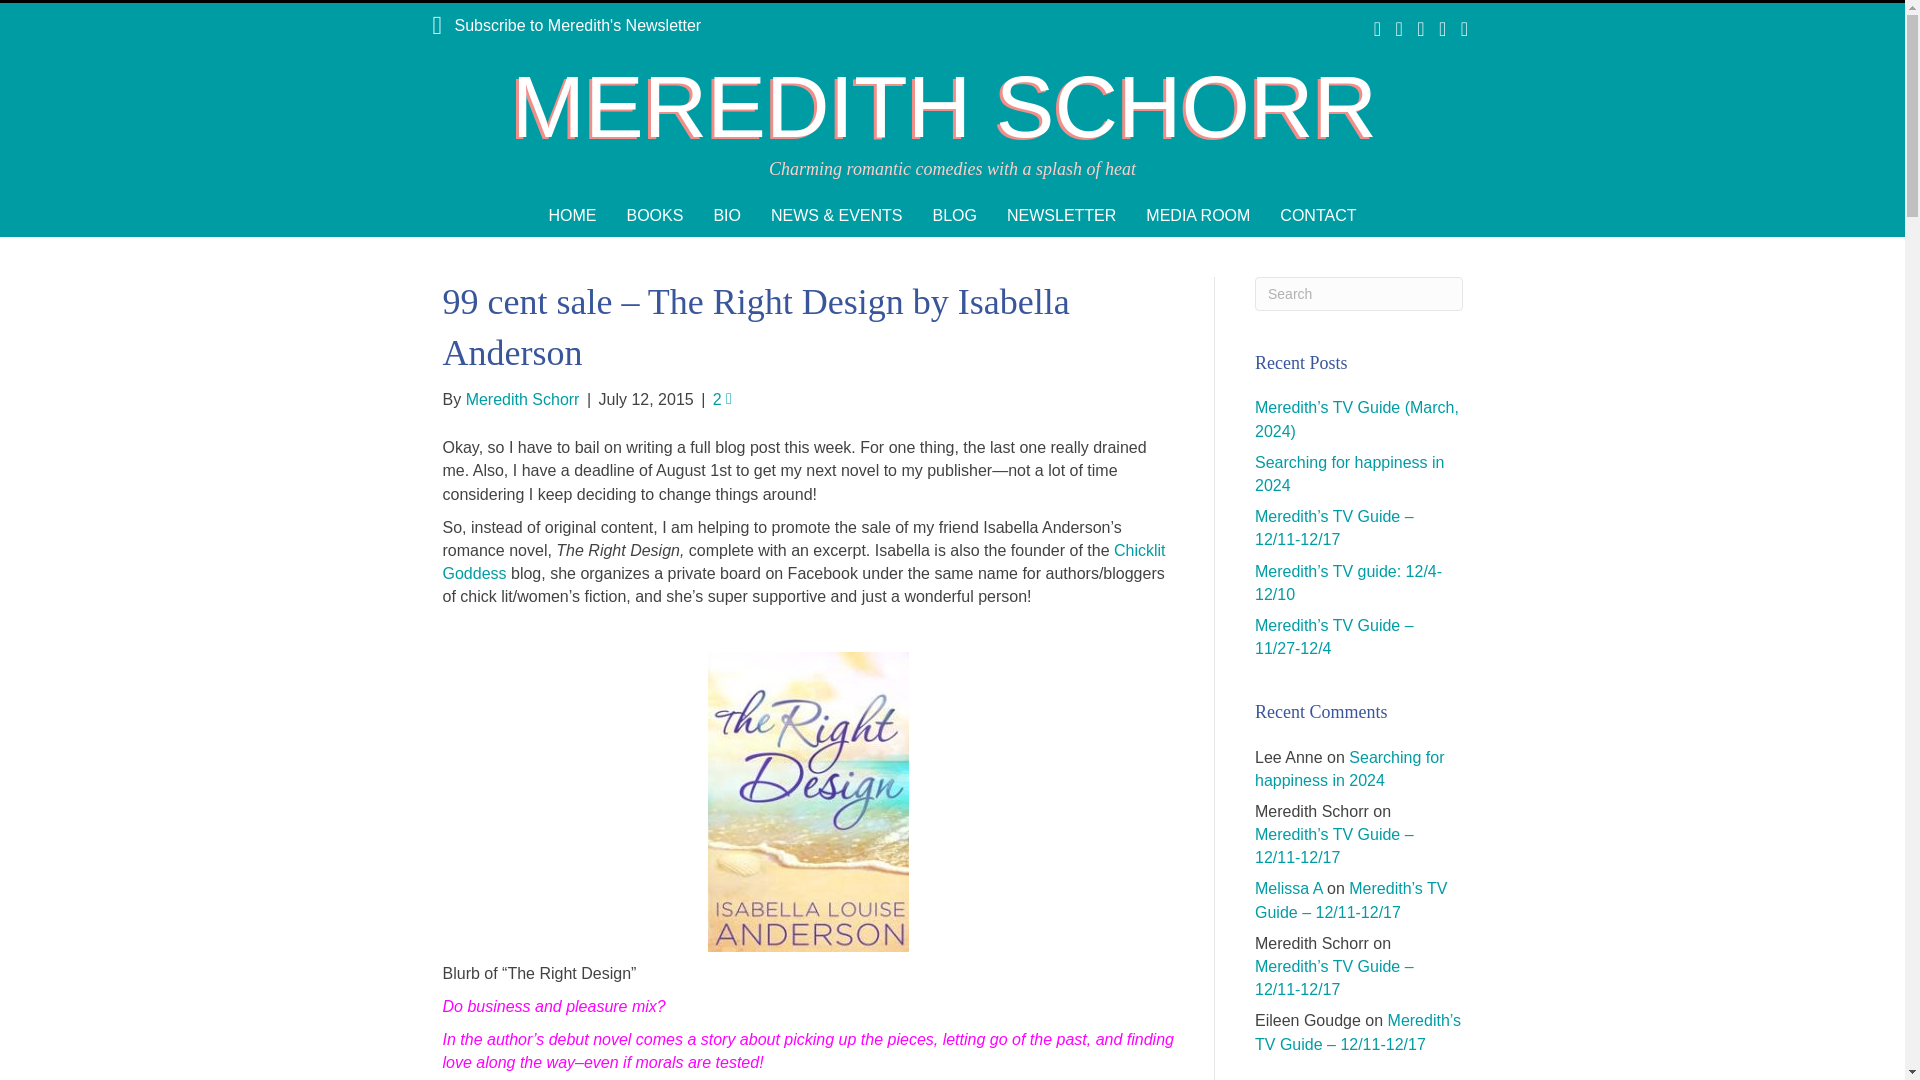  I want to click on MEDIA ROOM, so click(1198, 215).